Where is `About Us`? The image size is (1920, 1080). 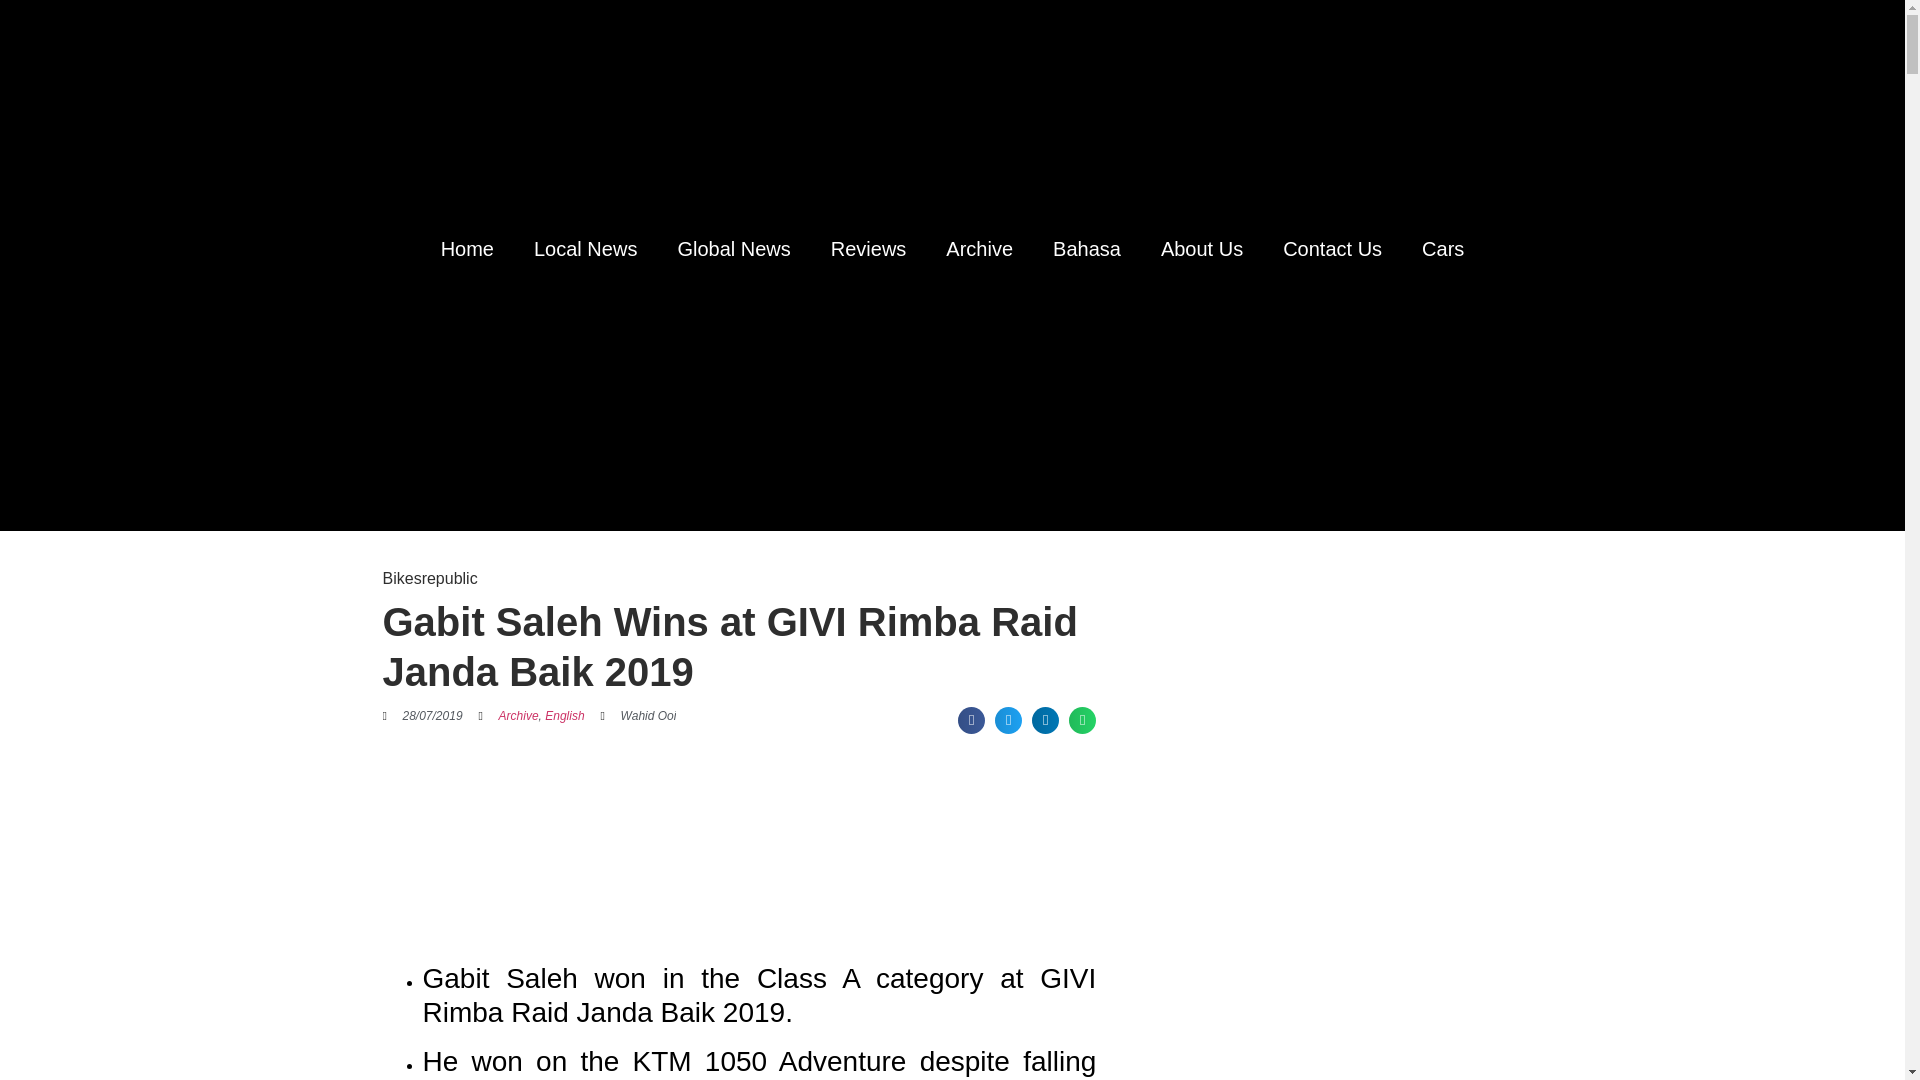
About Us is located at coordinates (1202, 248).